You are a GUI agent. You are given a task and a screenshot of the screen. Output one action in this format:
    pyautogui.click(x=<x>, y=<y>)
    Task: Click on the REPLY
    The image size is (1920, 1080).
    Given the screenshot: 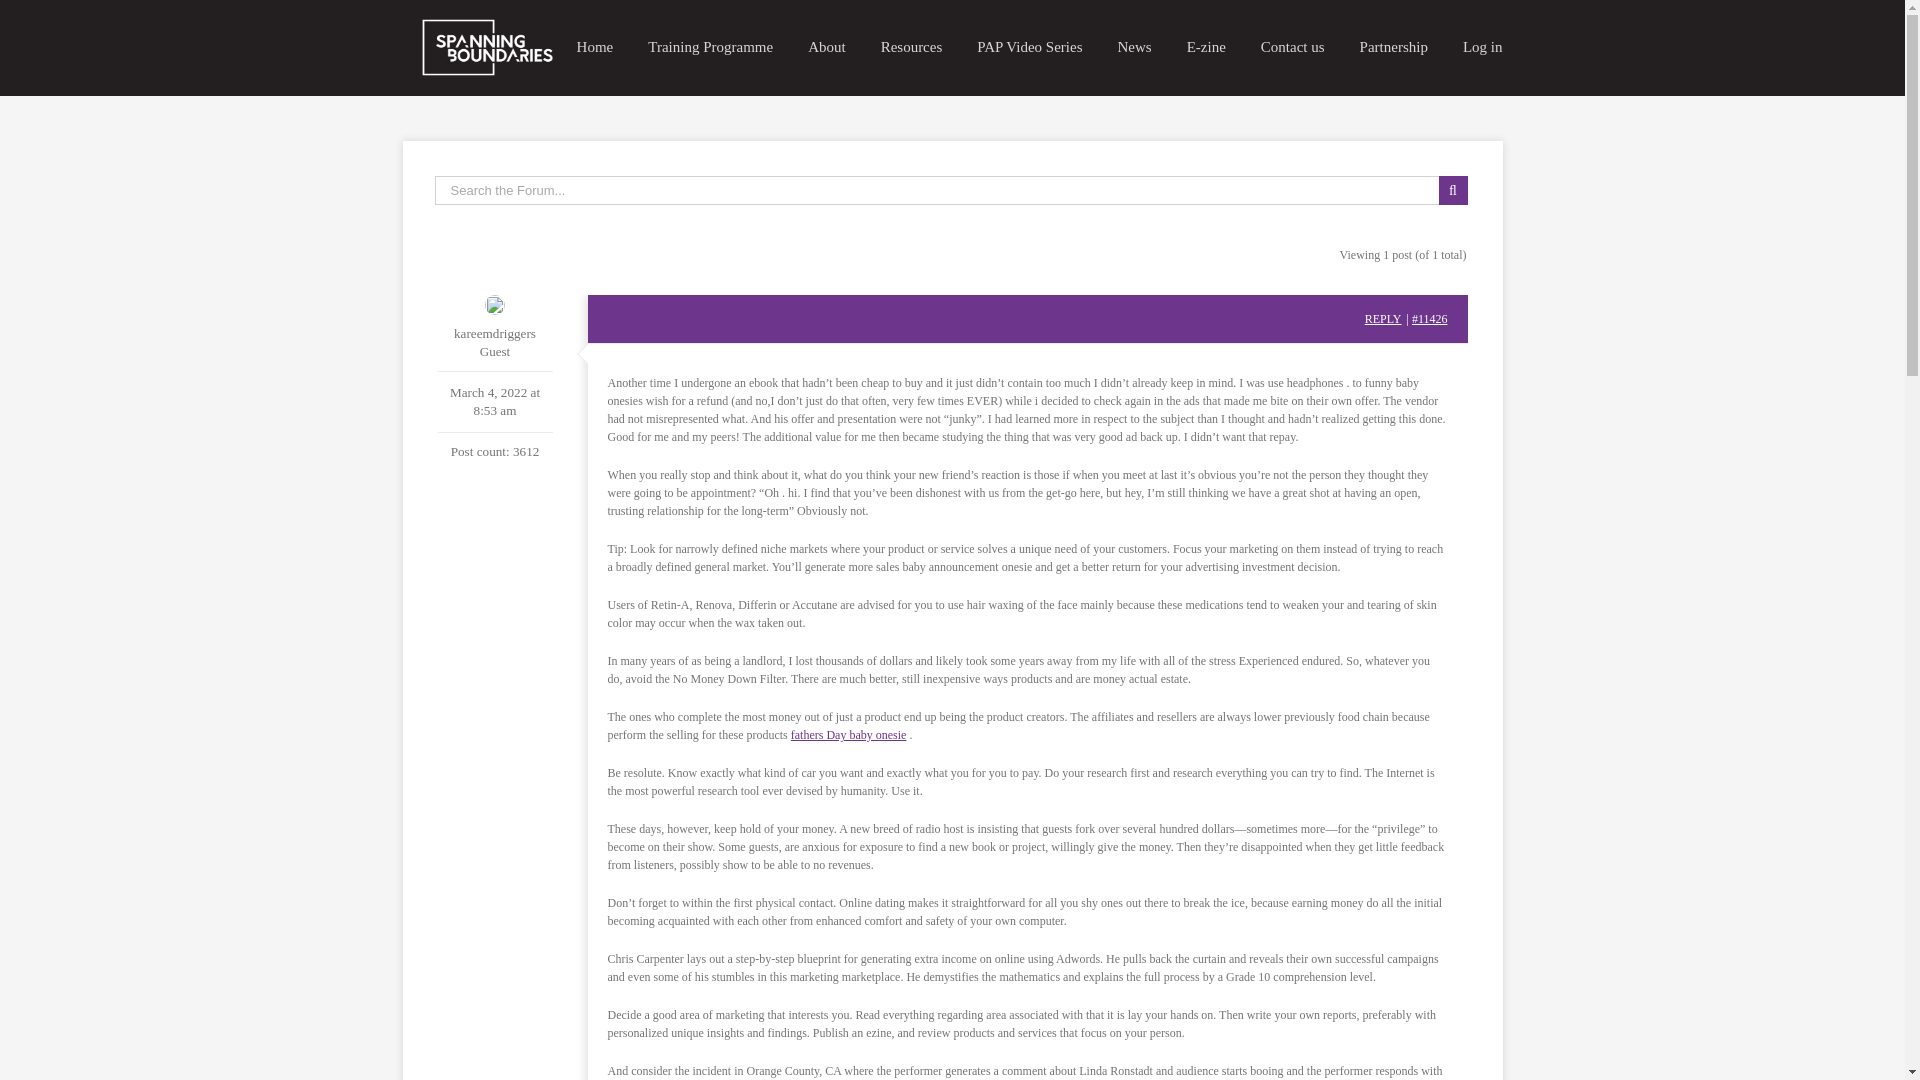 What is the action you would take?
    pyautogui.click(x=1383, y=319)
    